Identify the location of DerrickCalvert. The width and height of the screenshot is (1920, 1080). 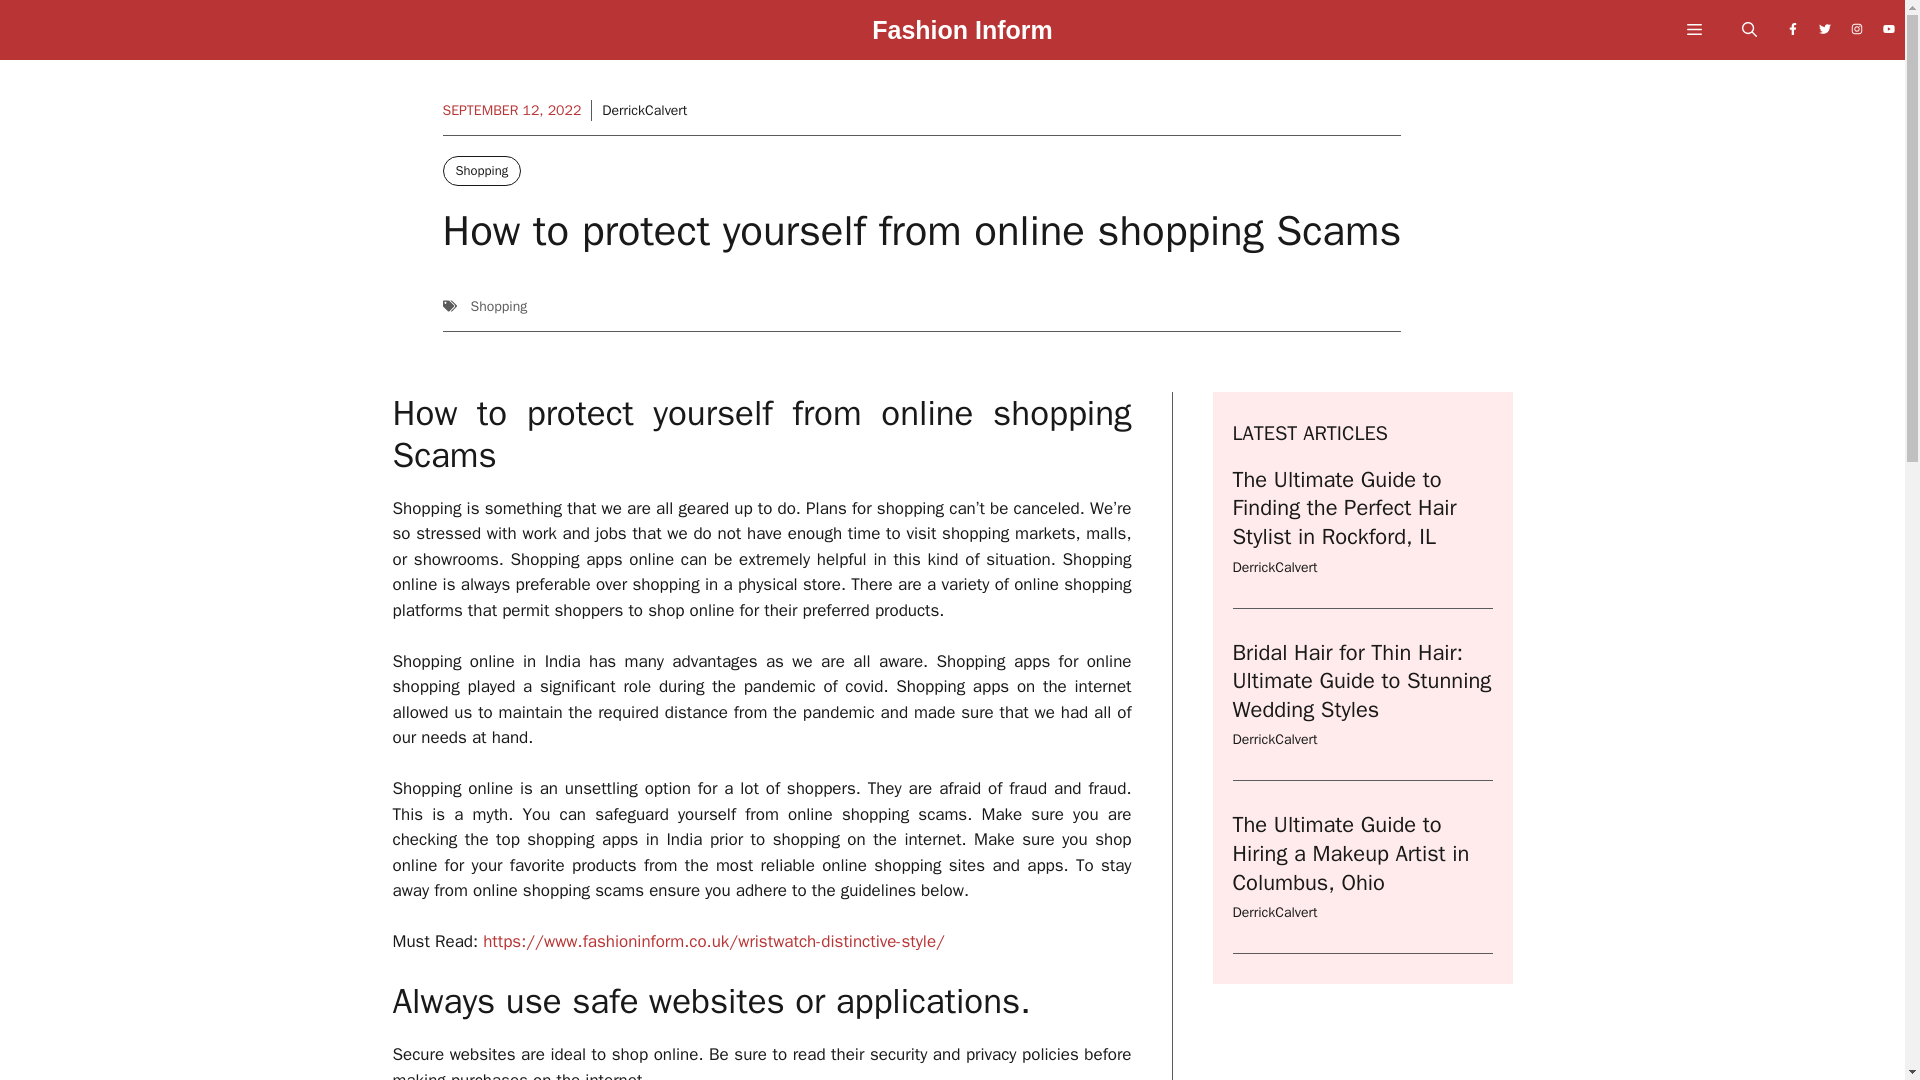
(1274, 740).